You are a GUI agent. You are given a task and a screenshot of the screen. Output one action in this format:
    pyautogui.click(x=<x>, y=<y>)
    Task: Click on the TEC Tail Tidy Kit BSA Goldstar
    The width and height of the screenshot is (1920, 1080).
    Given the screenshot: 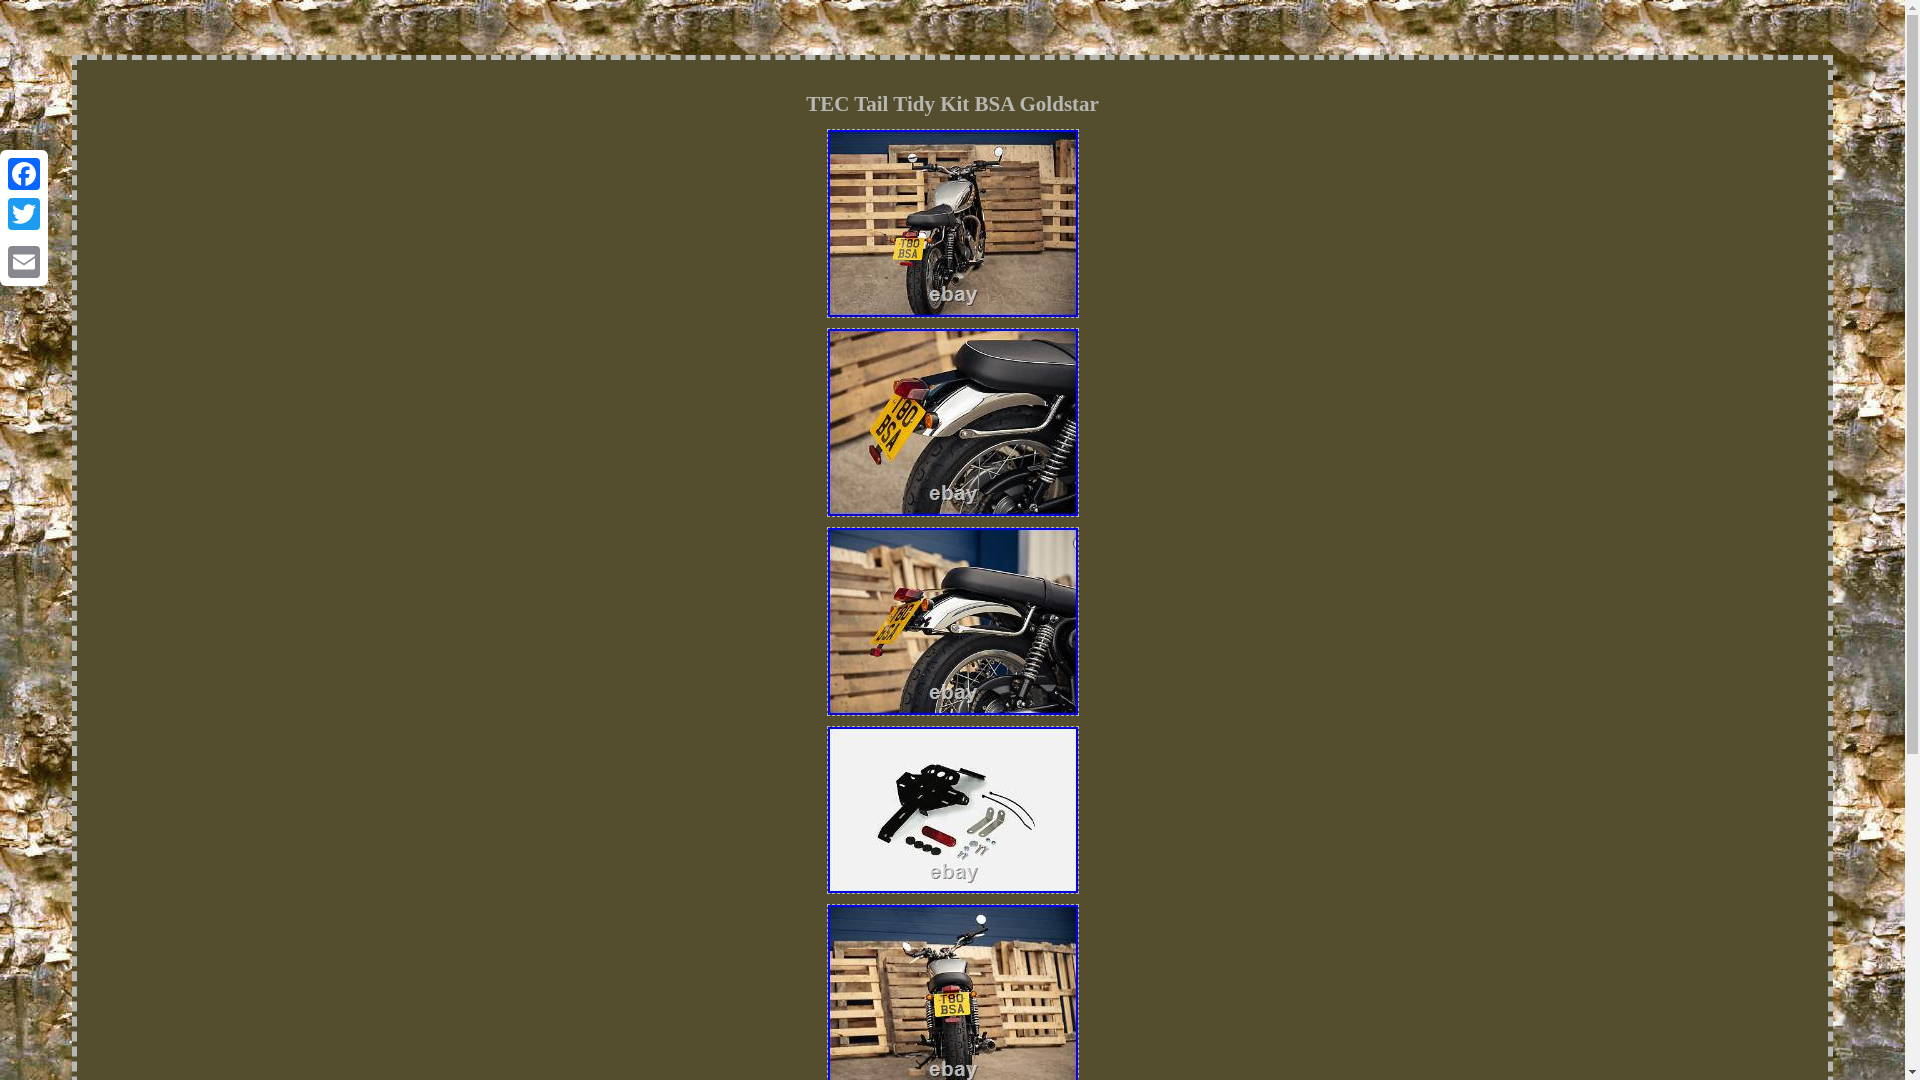 What is the action you would take?
    pyautogui.click(x=951, y=422)
    